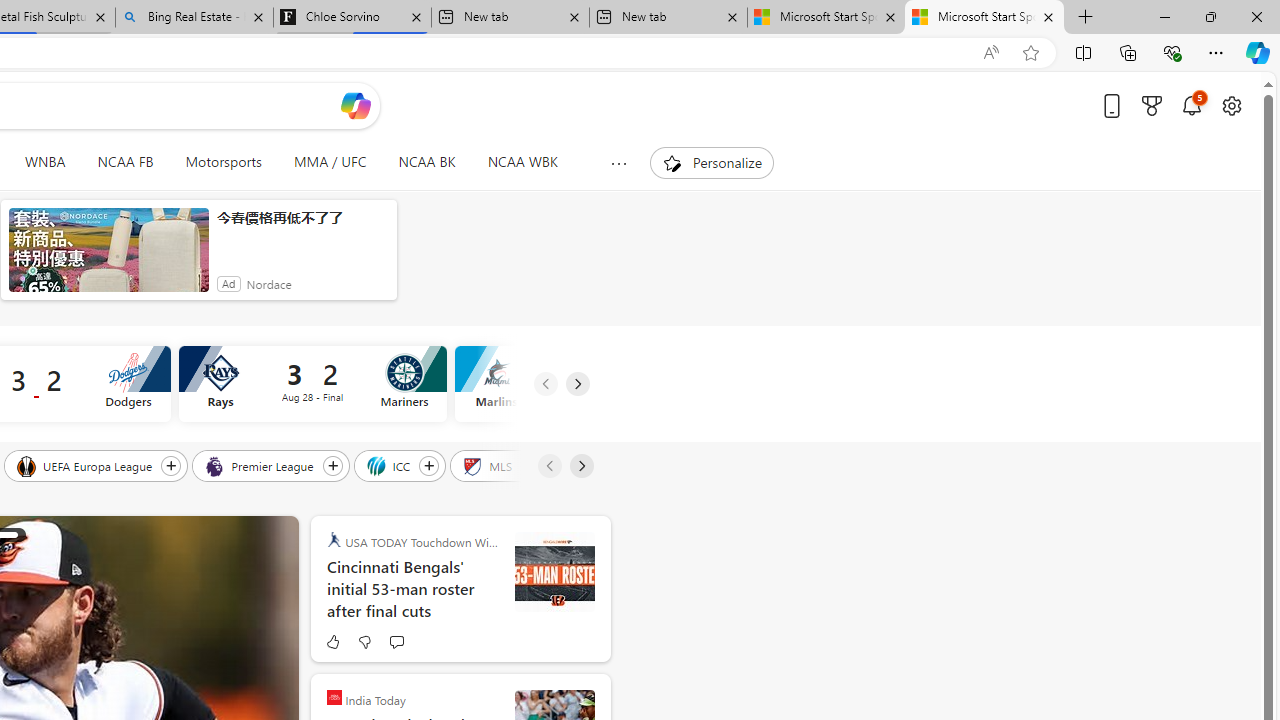 The image size is (1280, 720). I want to click on NCAA FB, so click(125, 162).